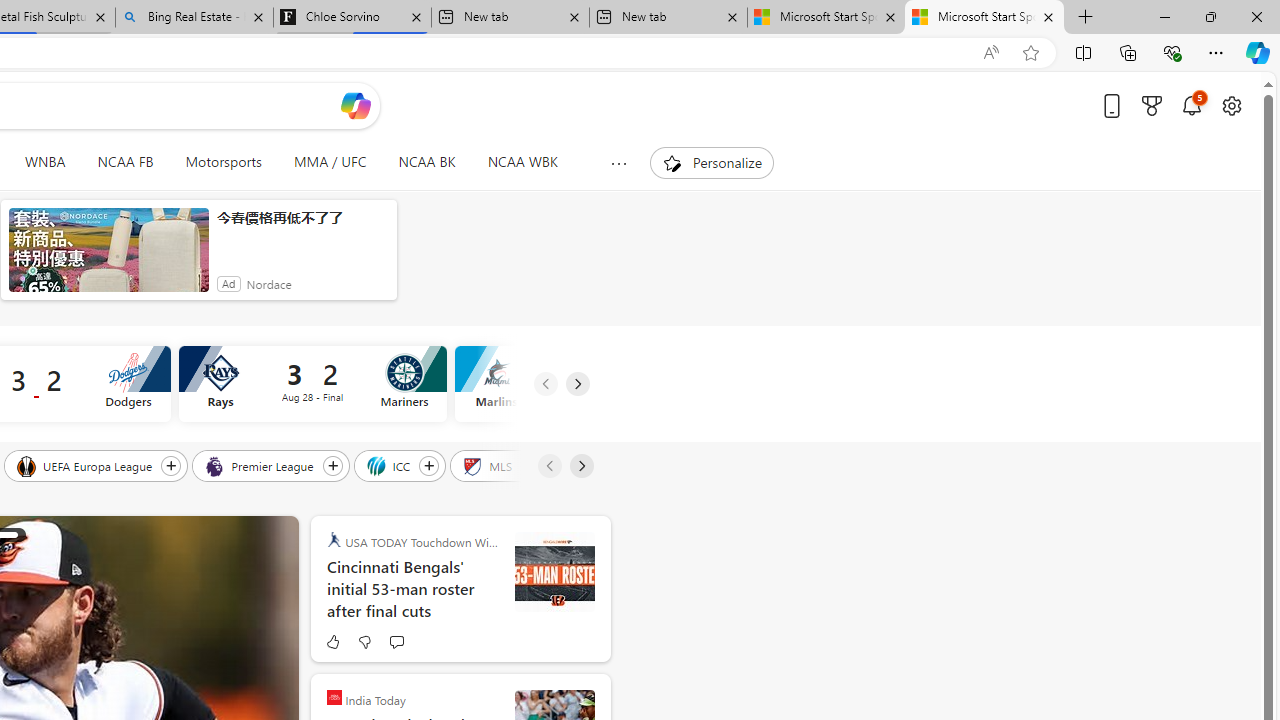 The image size is (1280, 720). I want to click on NCAA FB, so click(125, 162).